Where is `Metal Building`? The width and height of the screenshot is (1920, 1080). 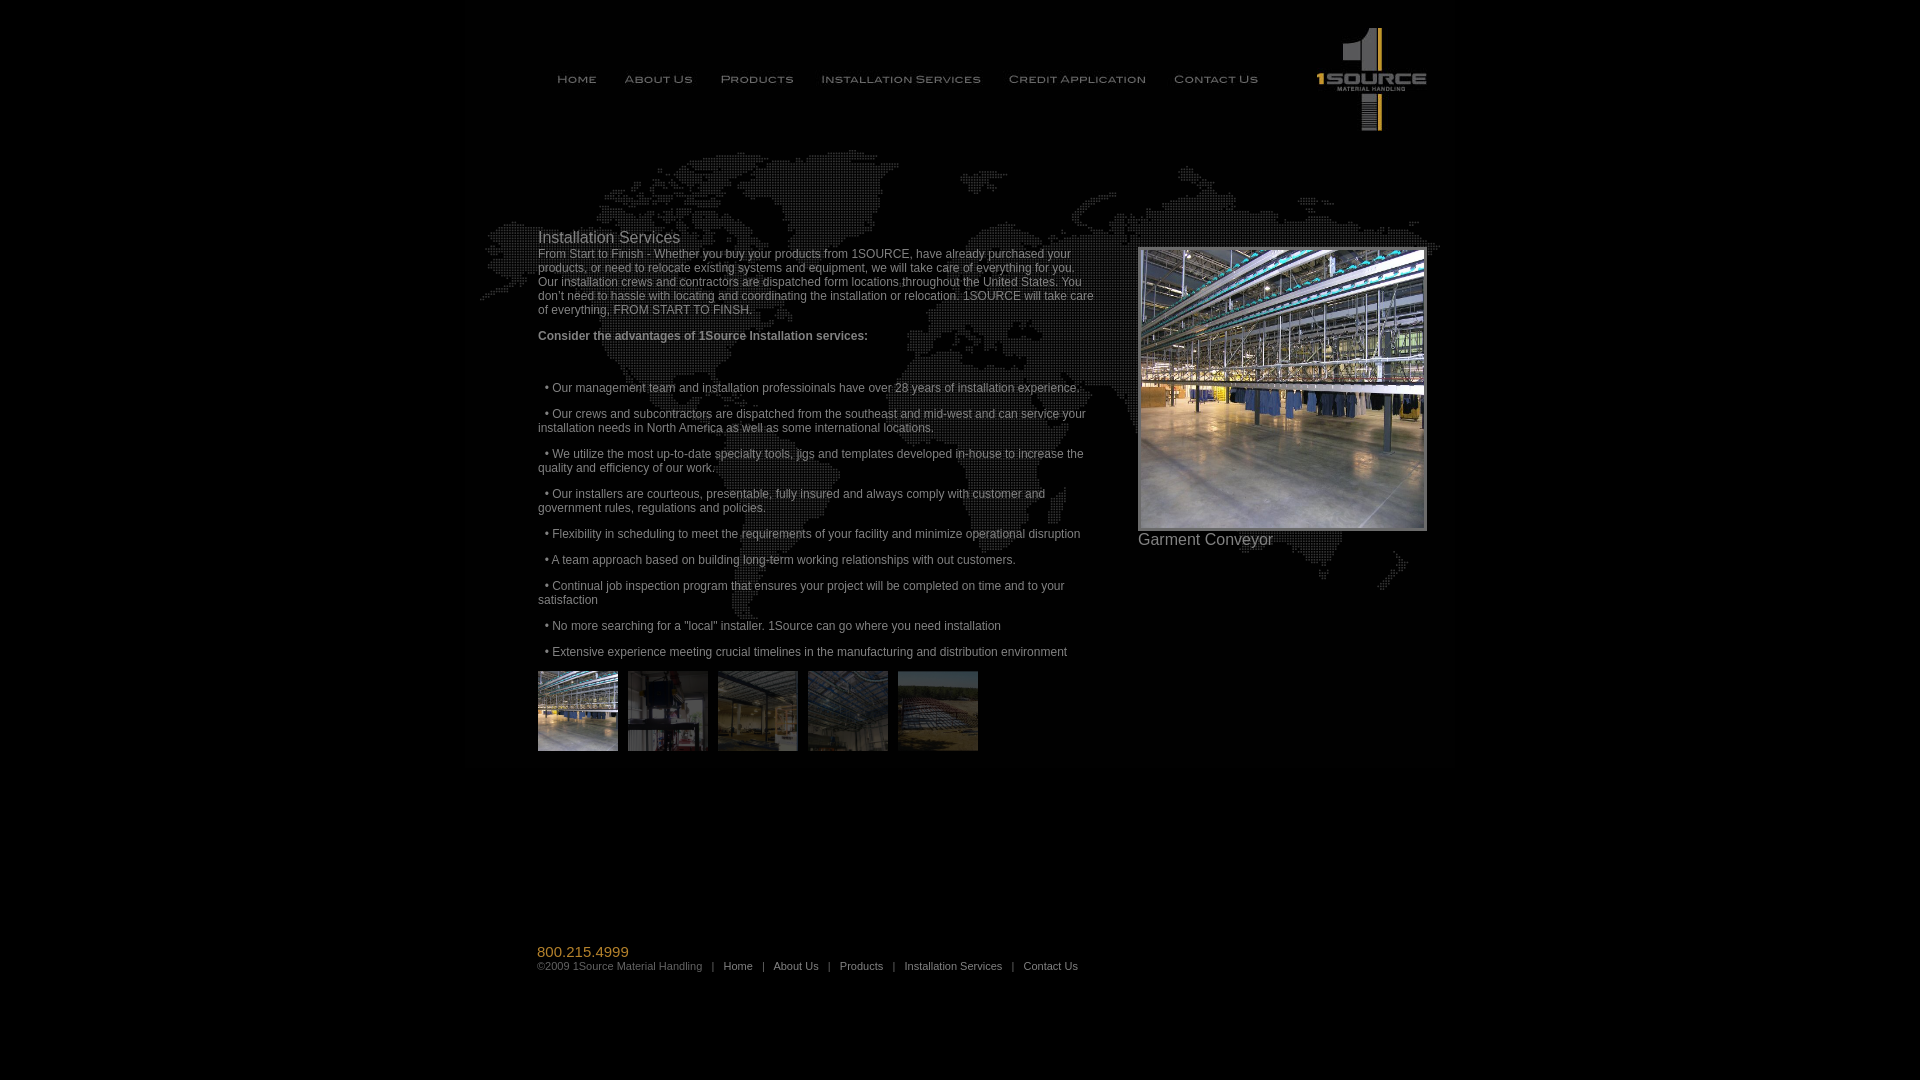 Metal Building is located at coordinates (938, 711).